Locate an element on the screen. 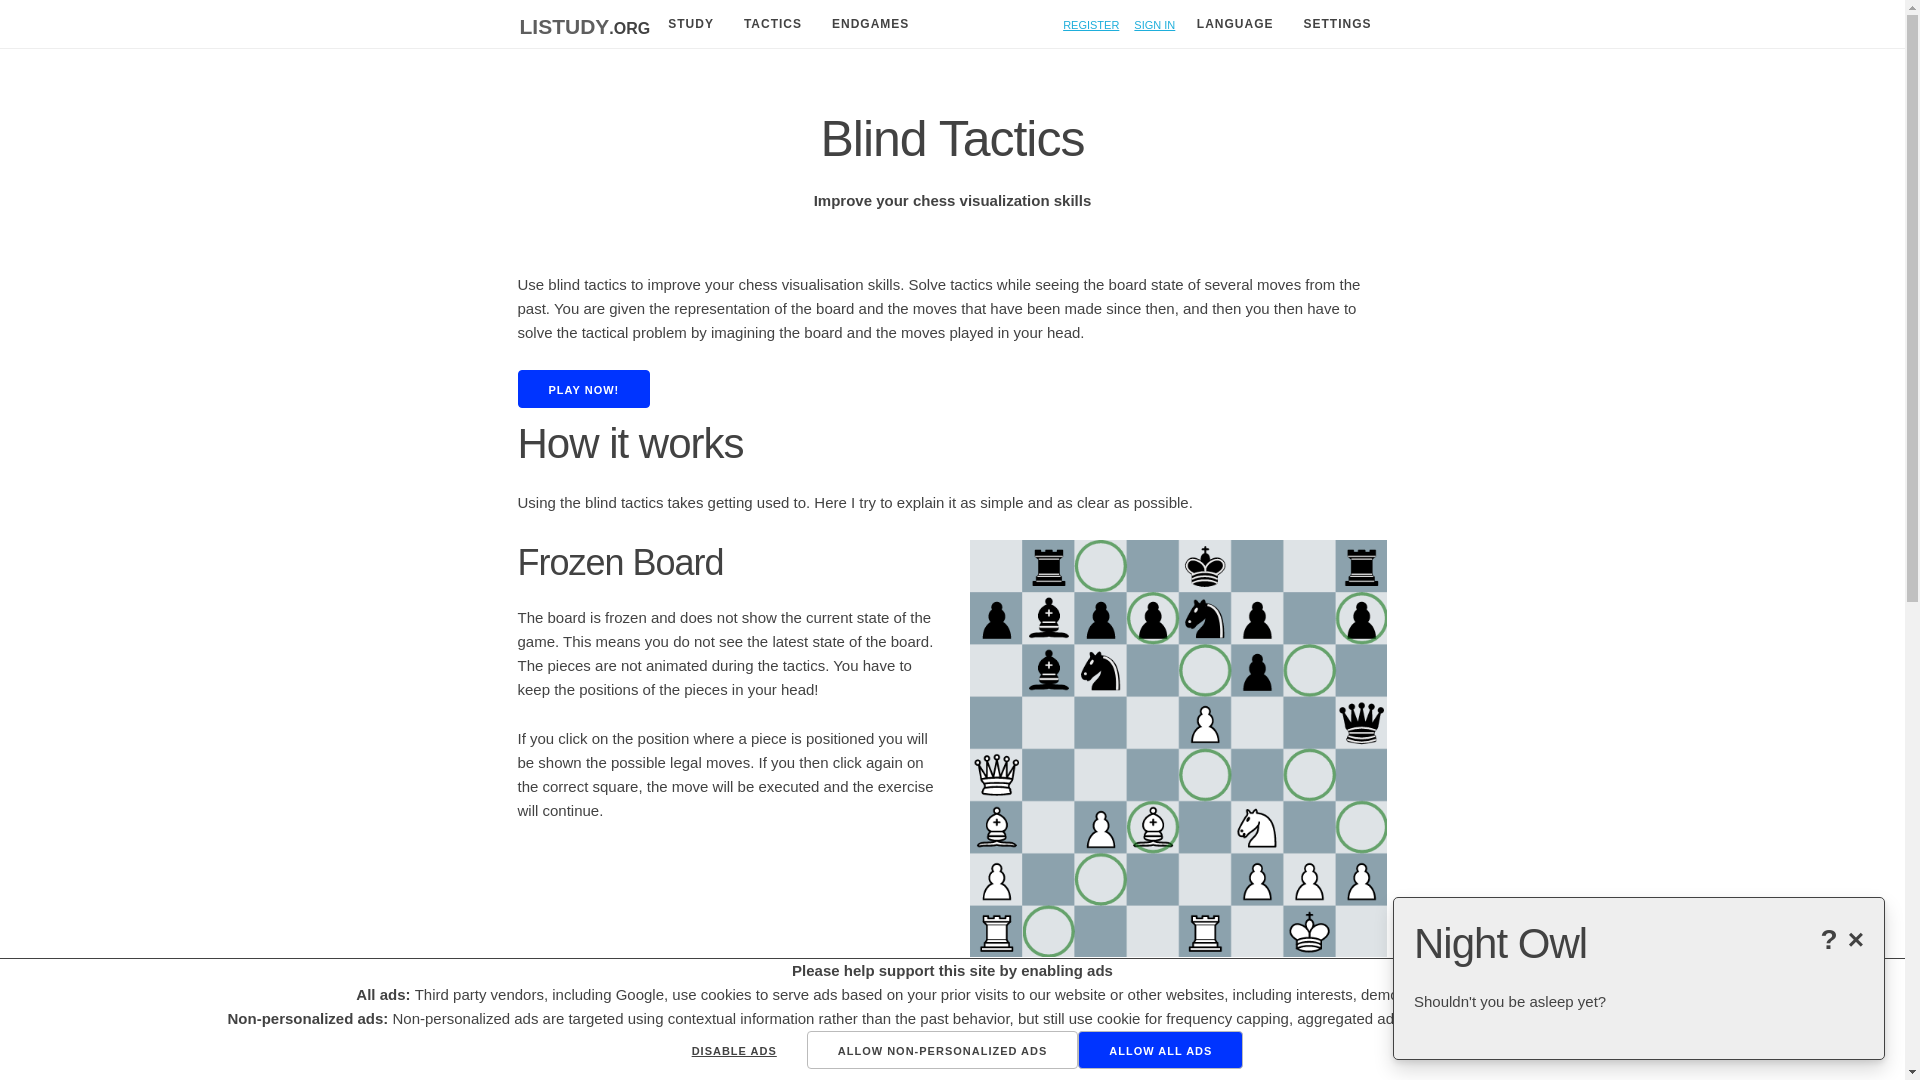 Image resolution: width=1920 pixels, height=1080 pixels. TACTICS is located at coordinates (772, 24).